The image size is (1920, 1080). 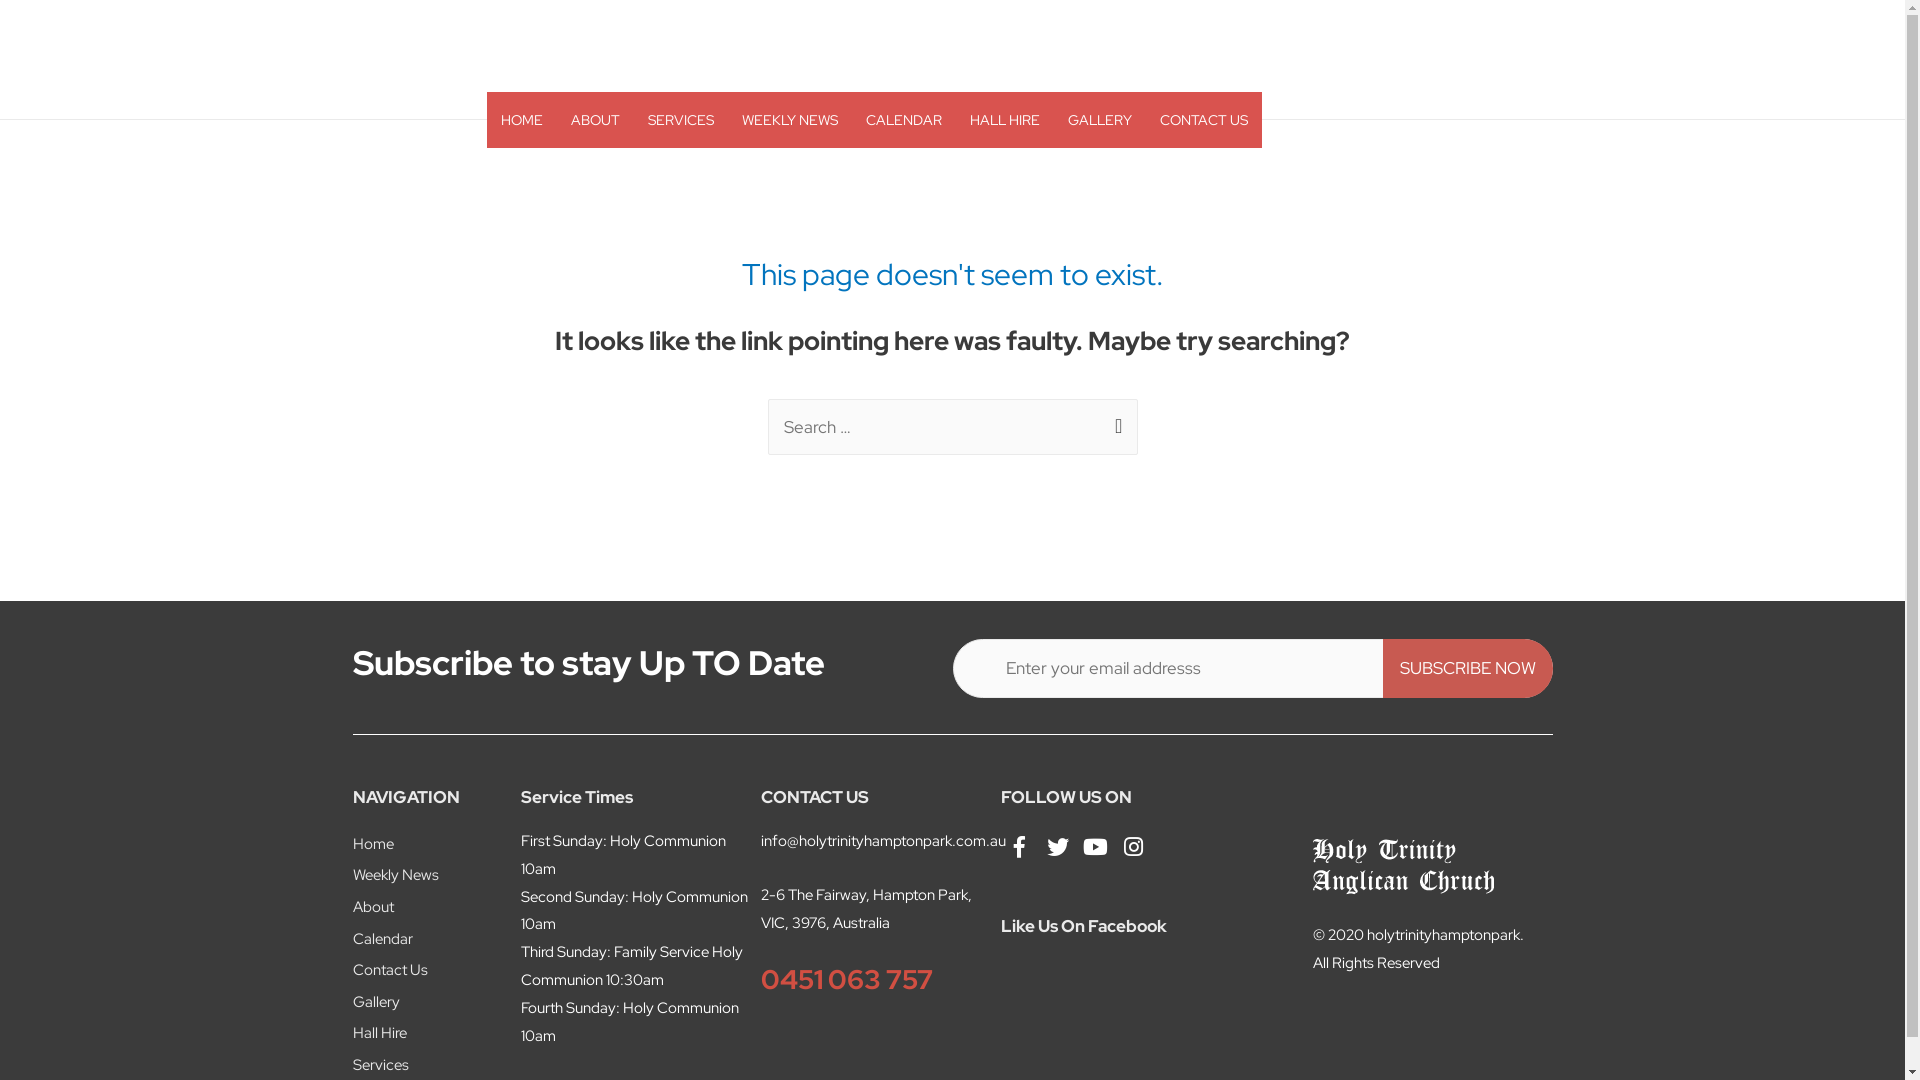 I want to click on Instagram, so click(x=1134, y=847).